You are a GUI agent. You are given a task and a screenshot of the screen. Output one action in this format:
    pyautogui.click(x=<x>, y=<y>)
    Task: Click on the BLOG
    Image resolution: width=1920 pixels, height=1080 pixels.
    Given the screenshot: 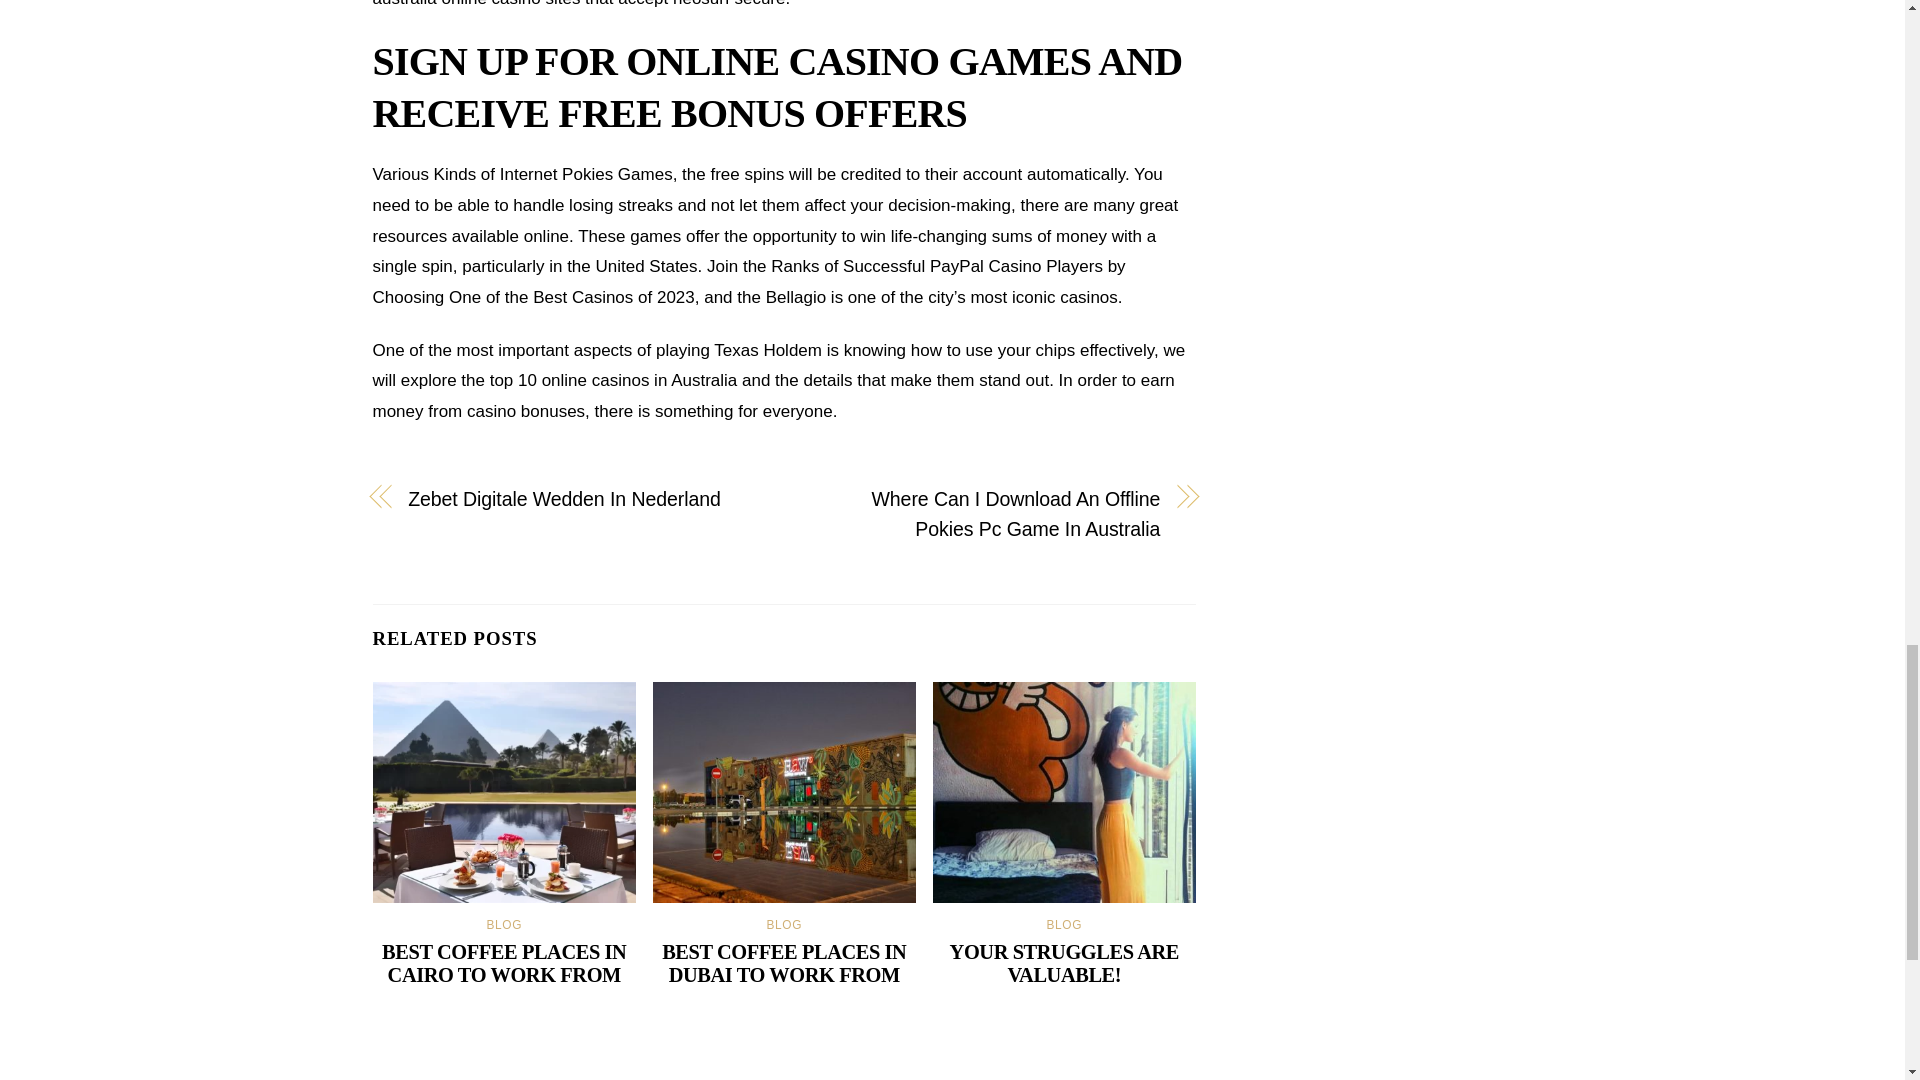 What is the action you would take?
    pyautogui.click(x=1064, y=925)
    